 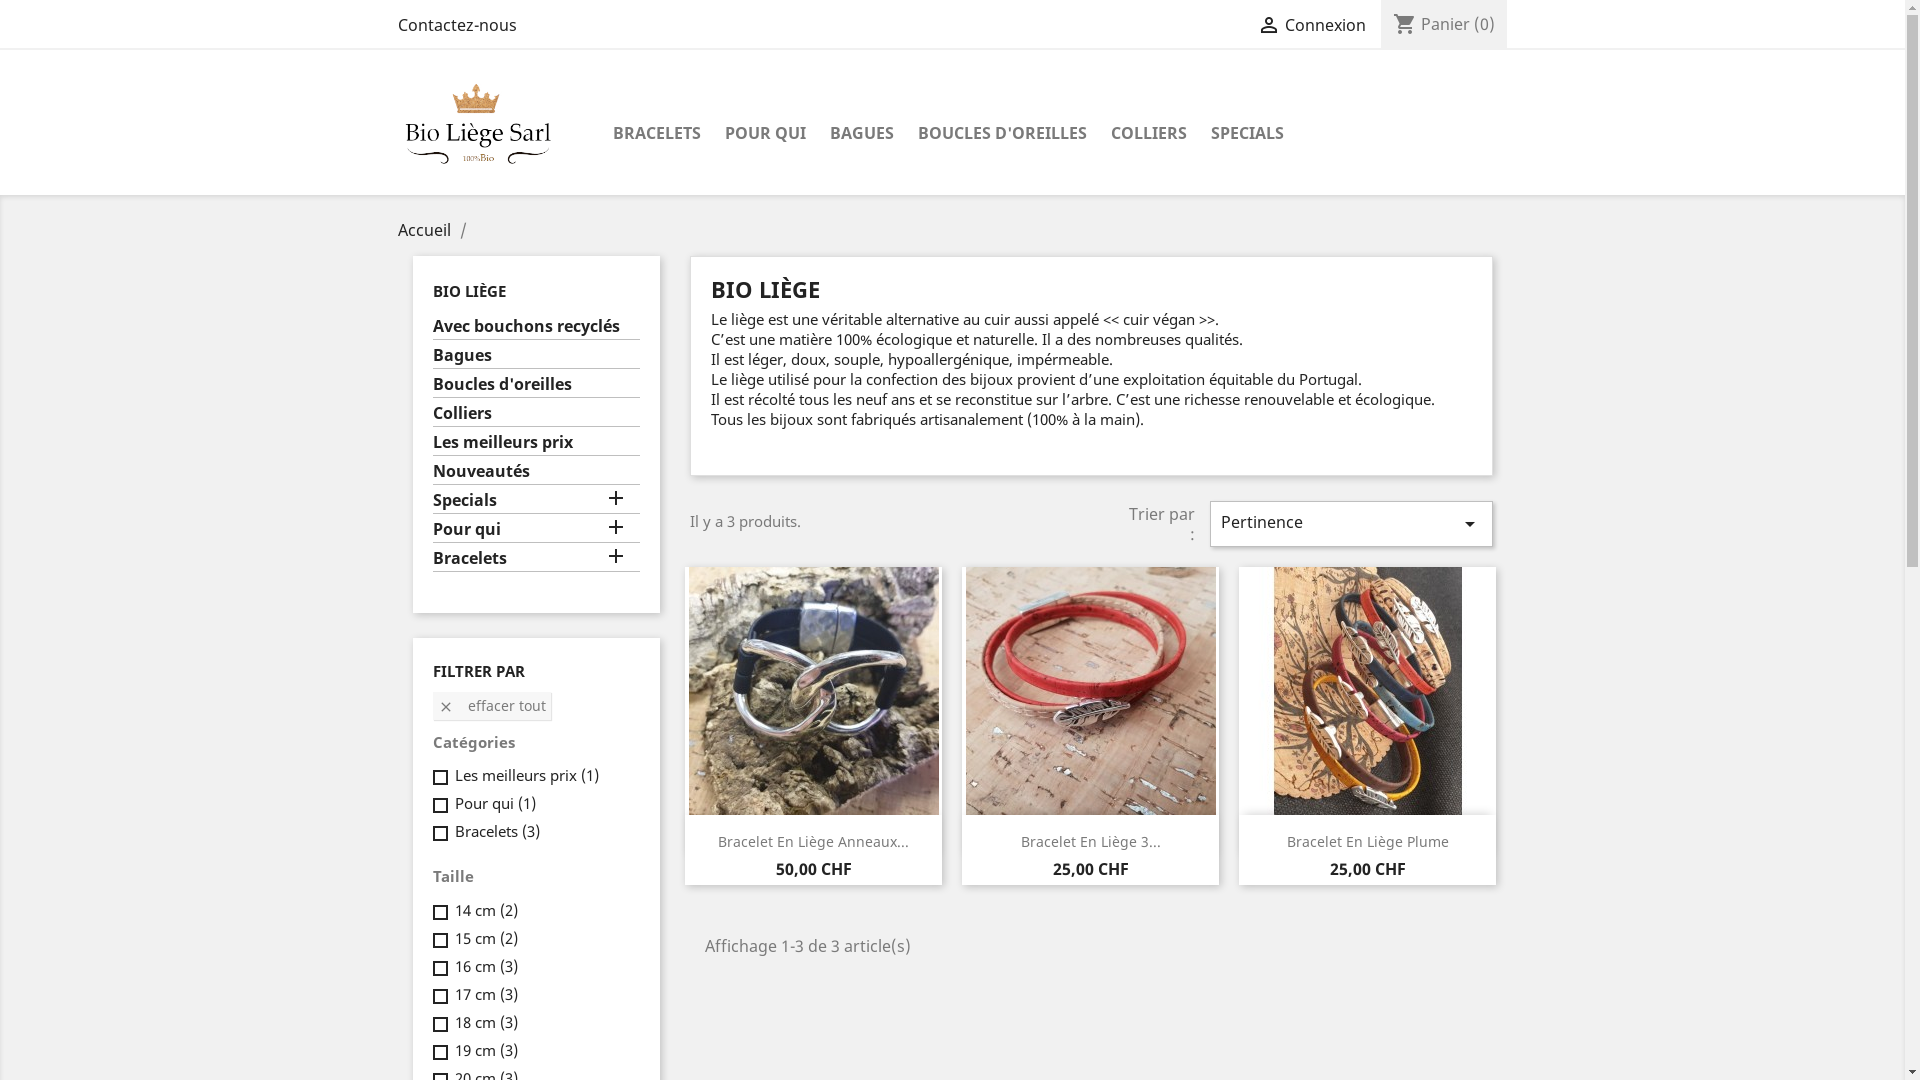 What do you see at coordinates (536, 531) in the screenshot?
I see `Pour qui` at bounding box center [536, 531].